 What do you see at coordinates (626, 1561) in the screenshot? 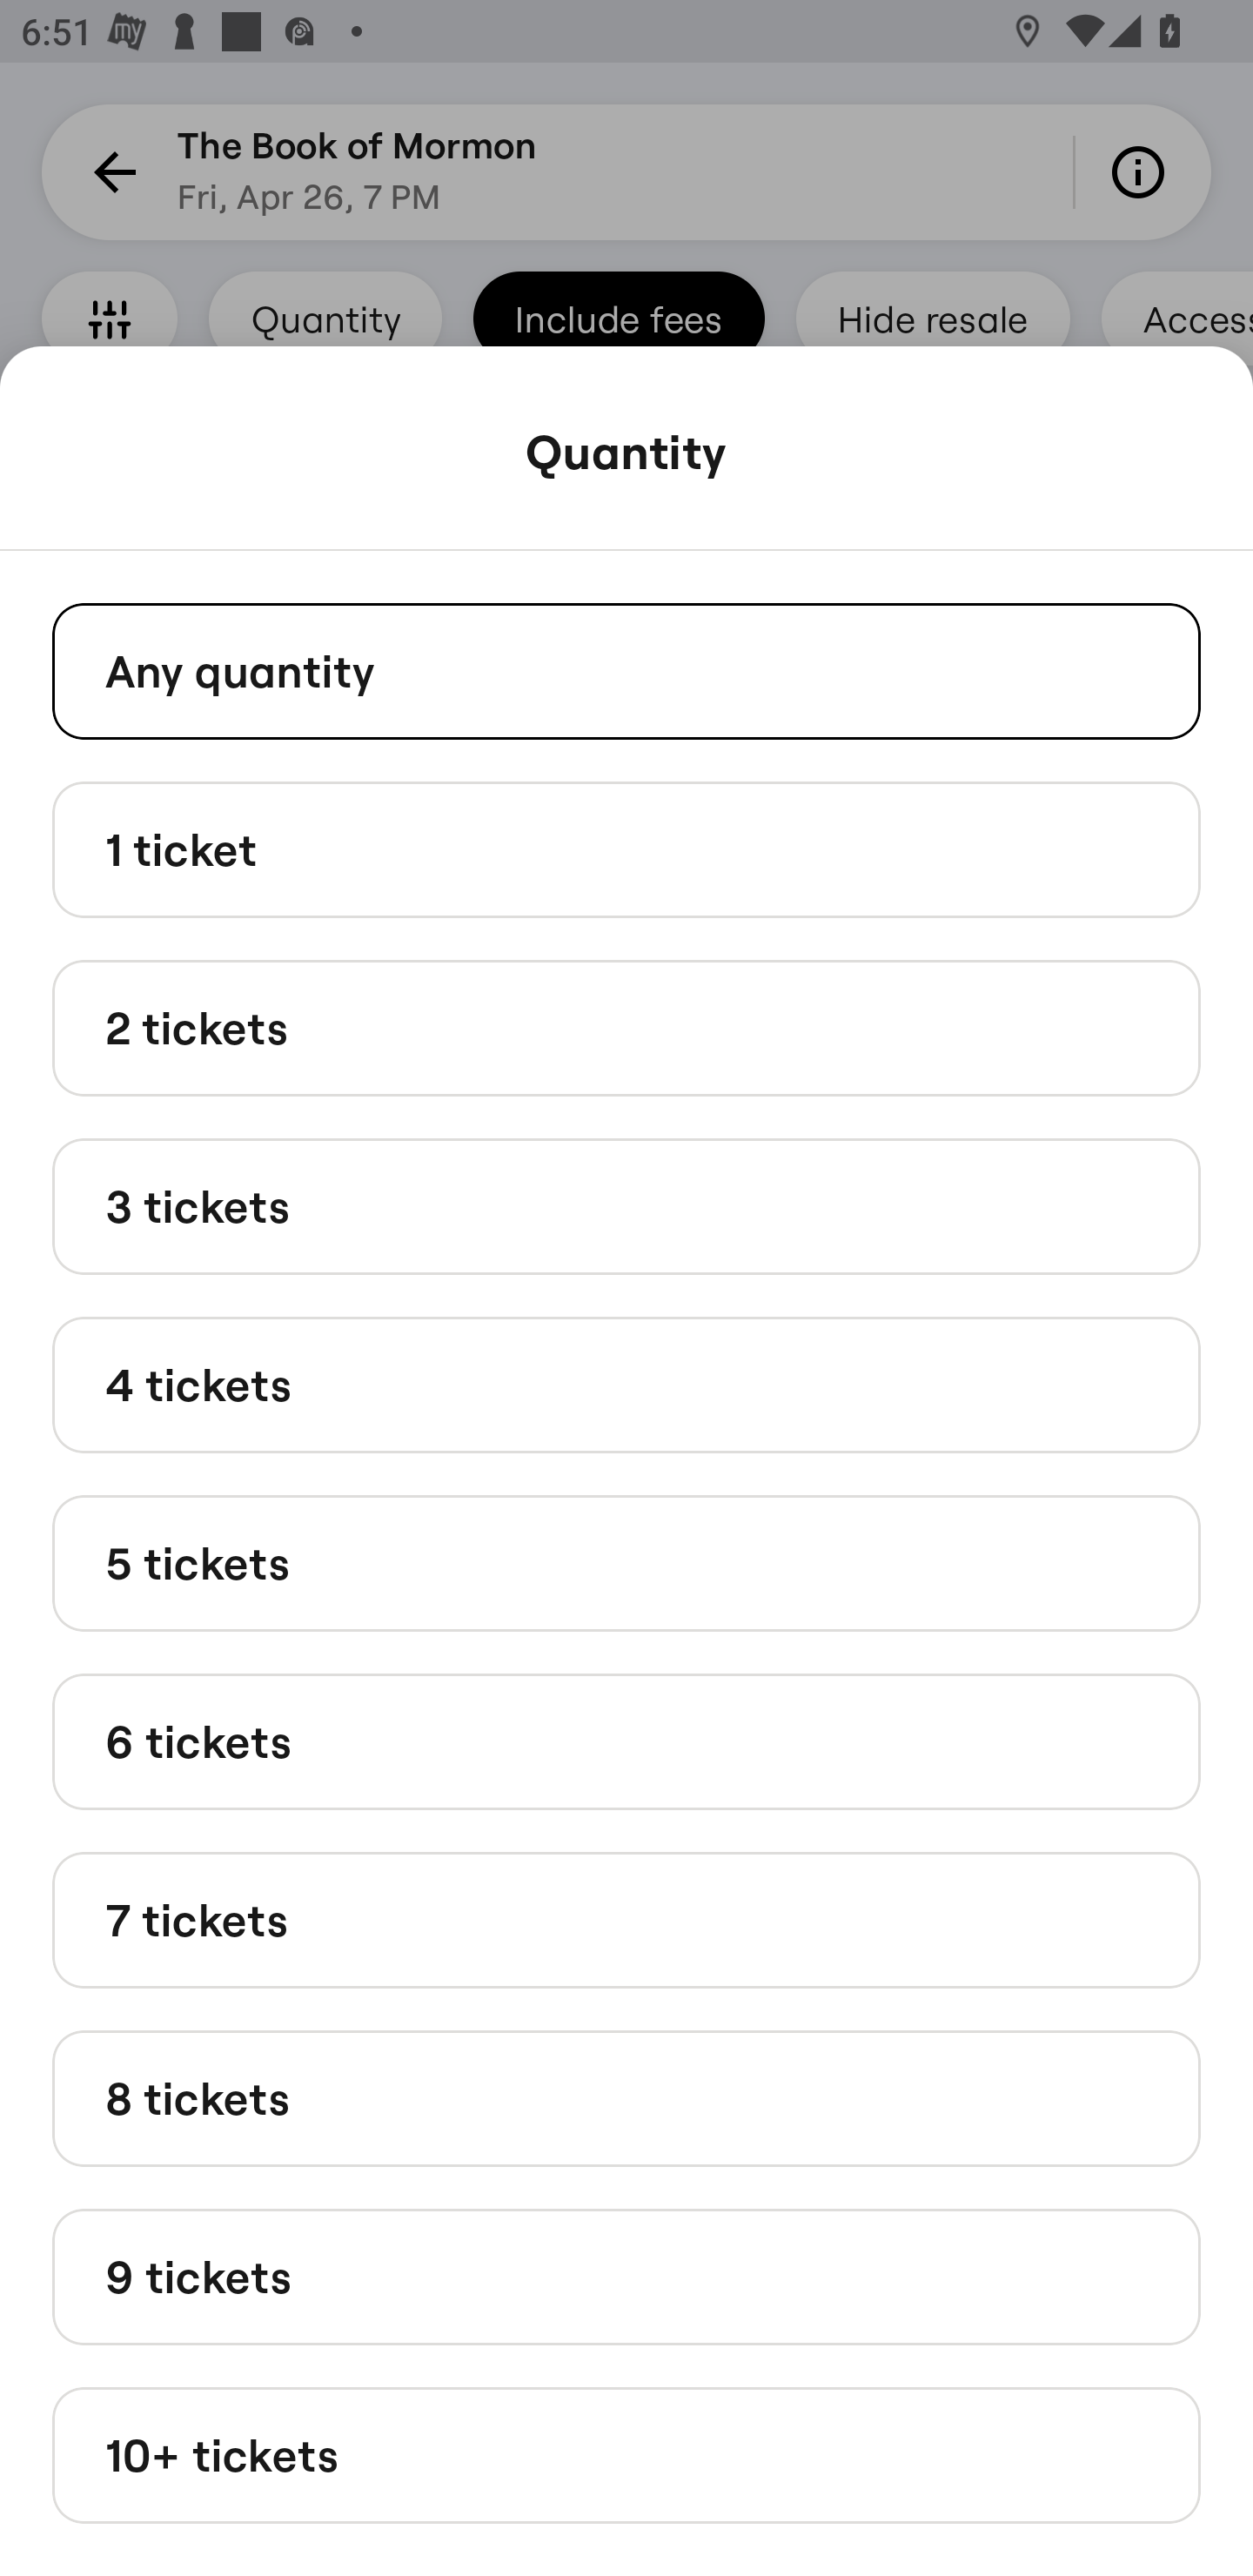
I see `5 tickets` at bounding box center [626, 1561].